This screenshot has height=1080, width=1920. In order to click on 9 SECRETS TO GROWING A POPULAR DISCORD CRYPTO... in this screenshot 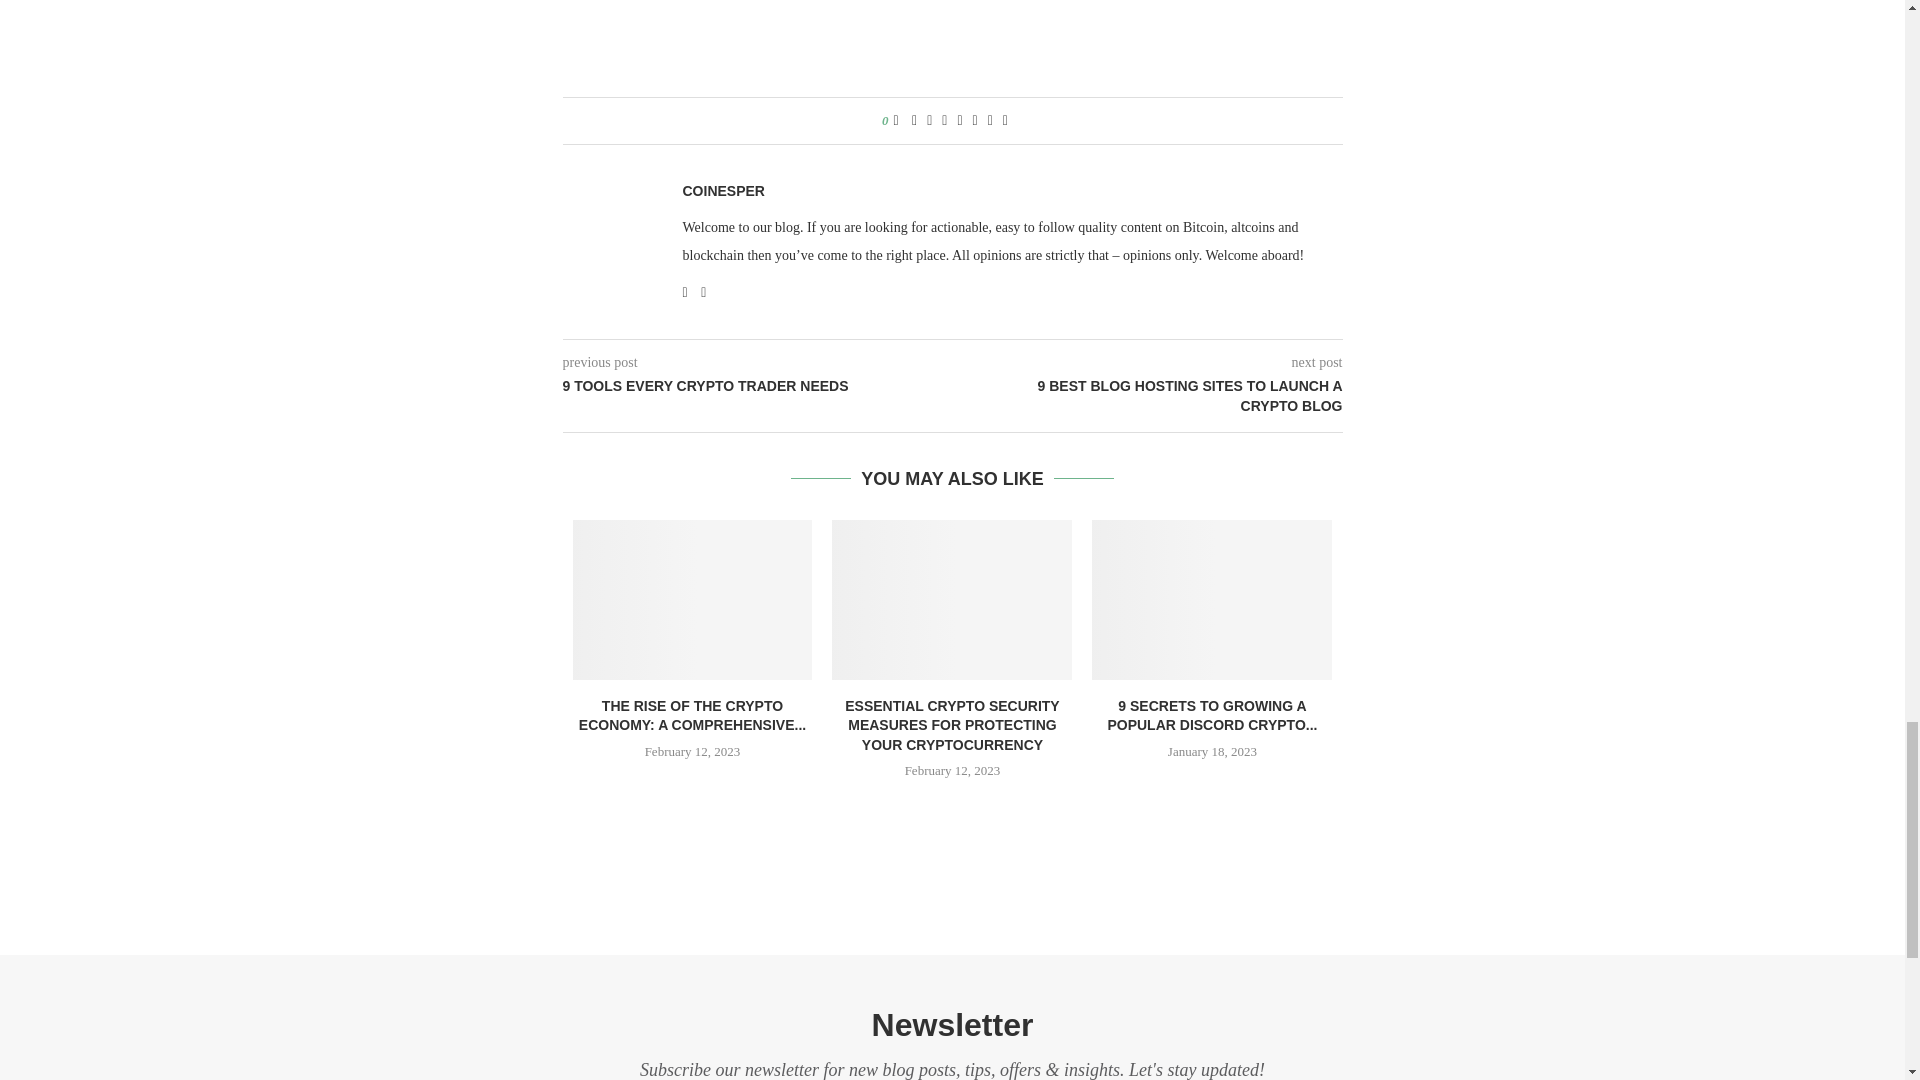, I will do `click(1212, 716)`.